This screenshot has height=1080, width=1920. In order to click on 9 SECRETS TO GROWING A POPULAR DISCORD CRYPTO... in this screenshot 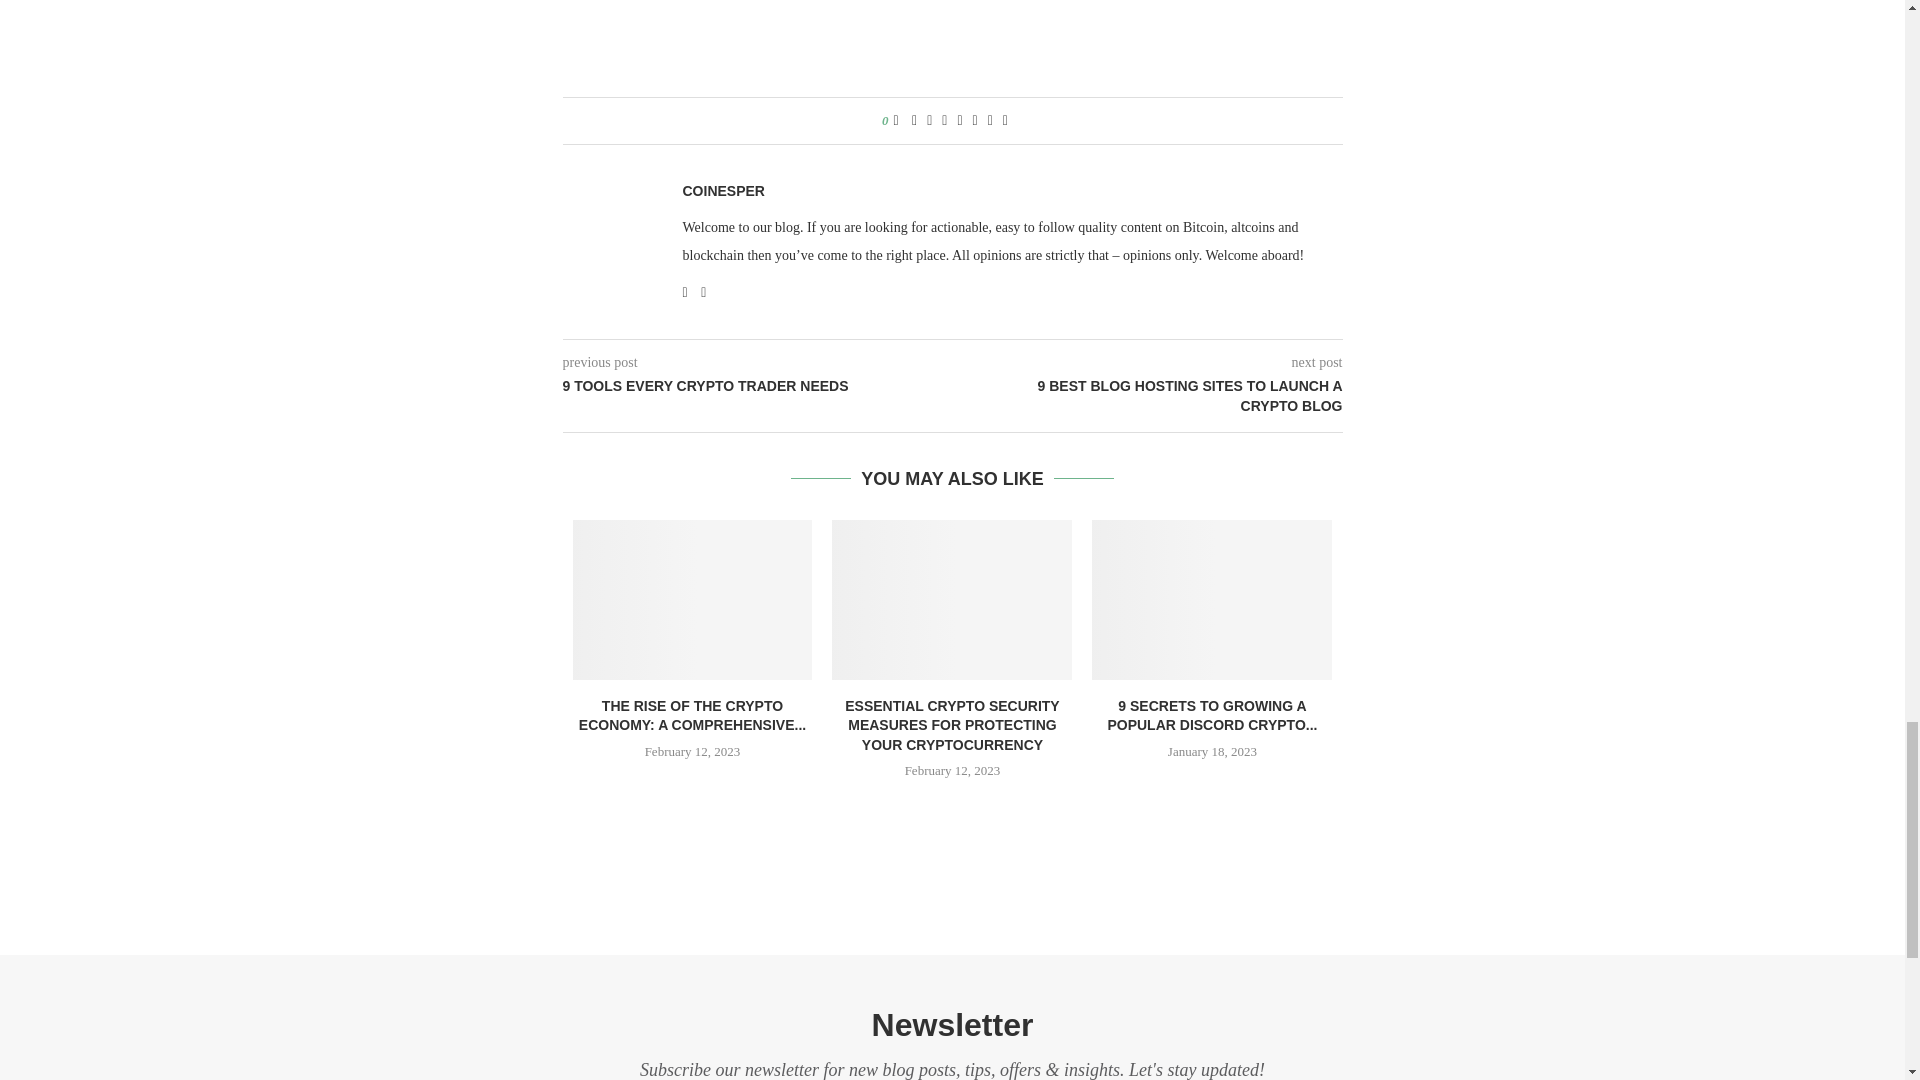, I will do `click(1212, 716)`.